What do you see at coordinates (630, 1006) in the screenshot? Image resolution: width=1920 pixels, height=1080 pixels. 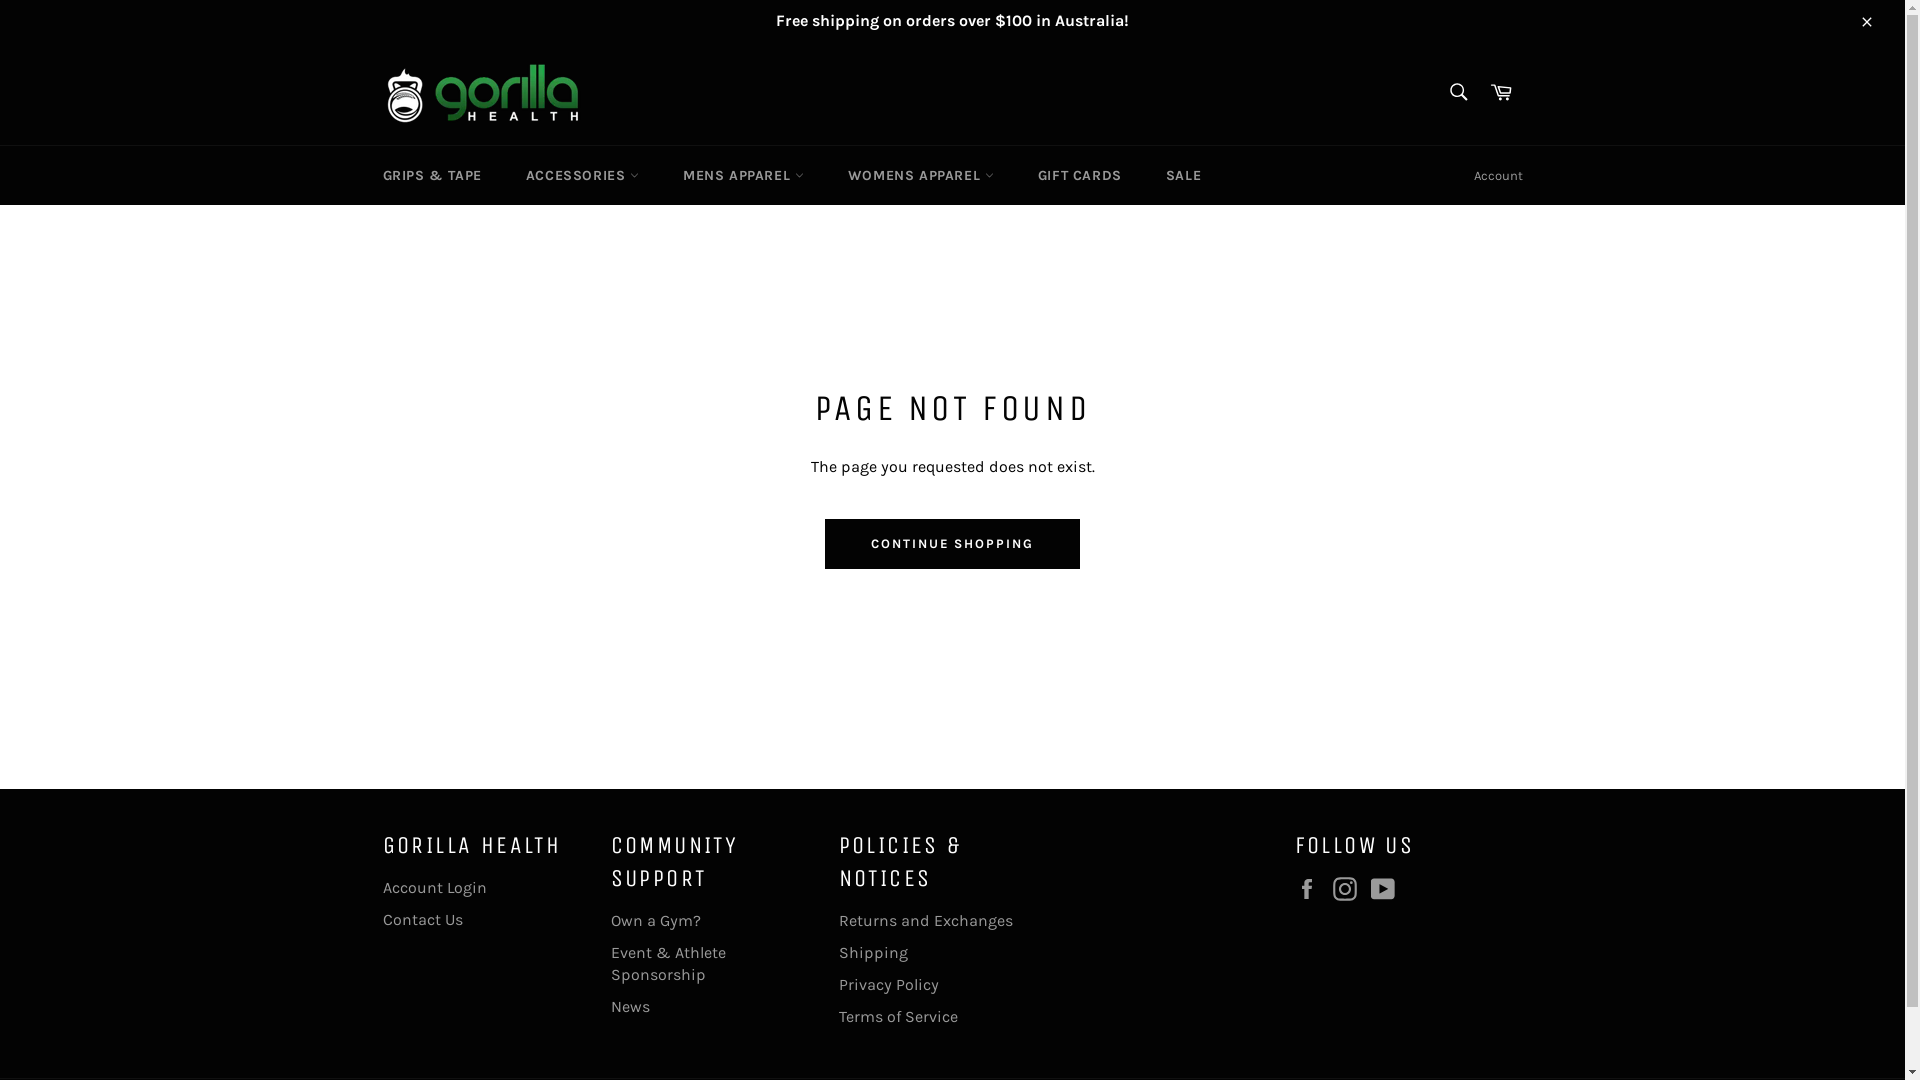 I see `News` at bounding box center [630, 1006].